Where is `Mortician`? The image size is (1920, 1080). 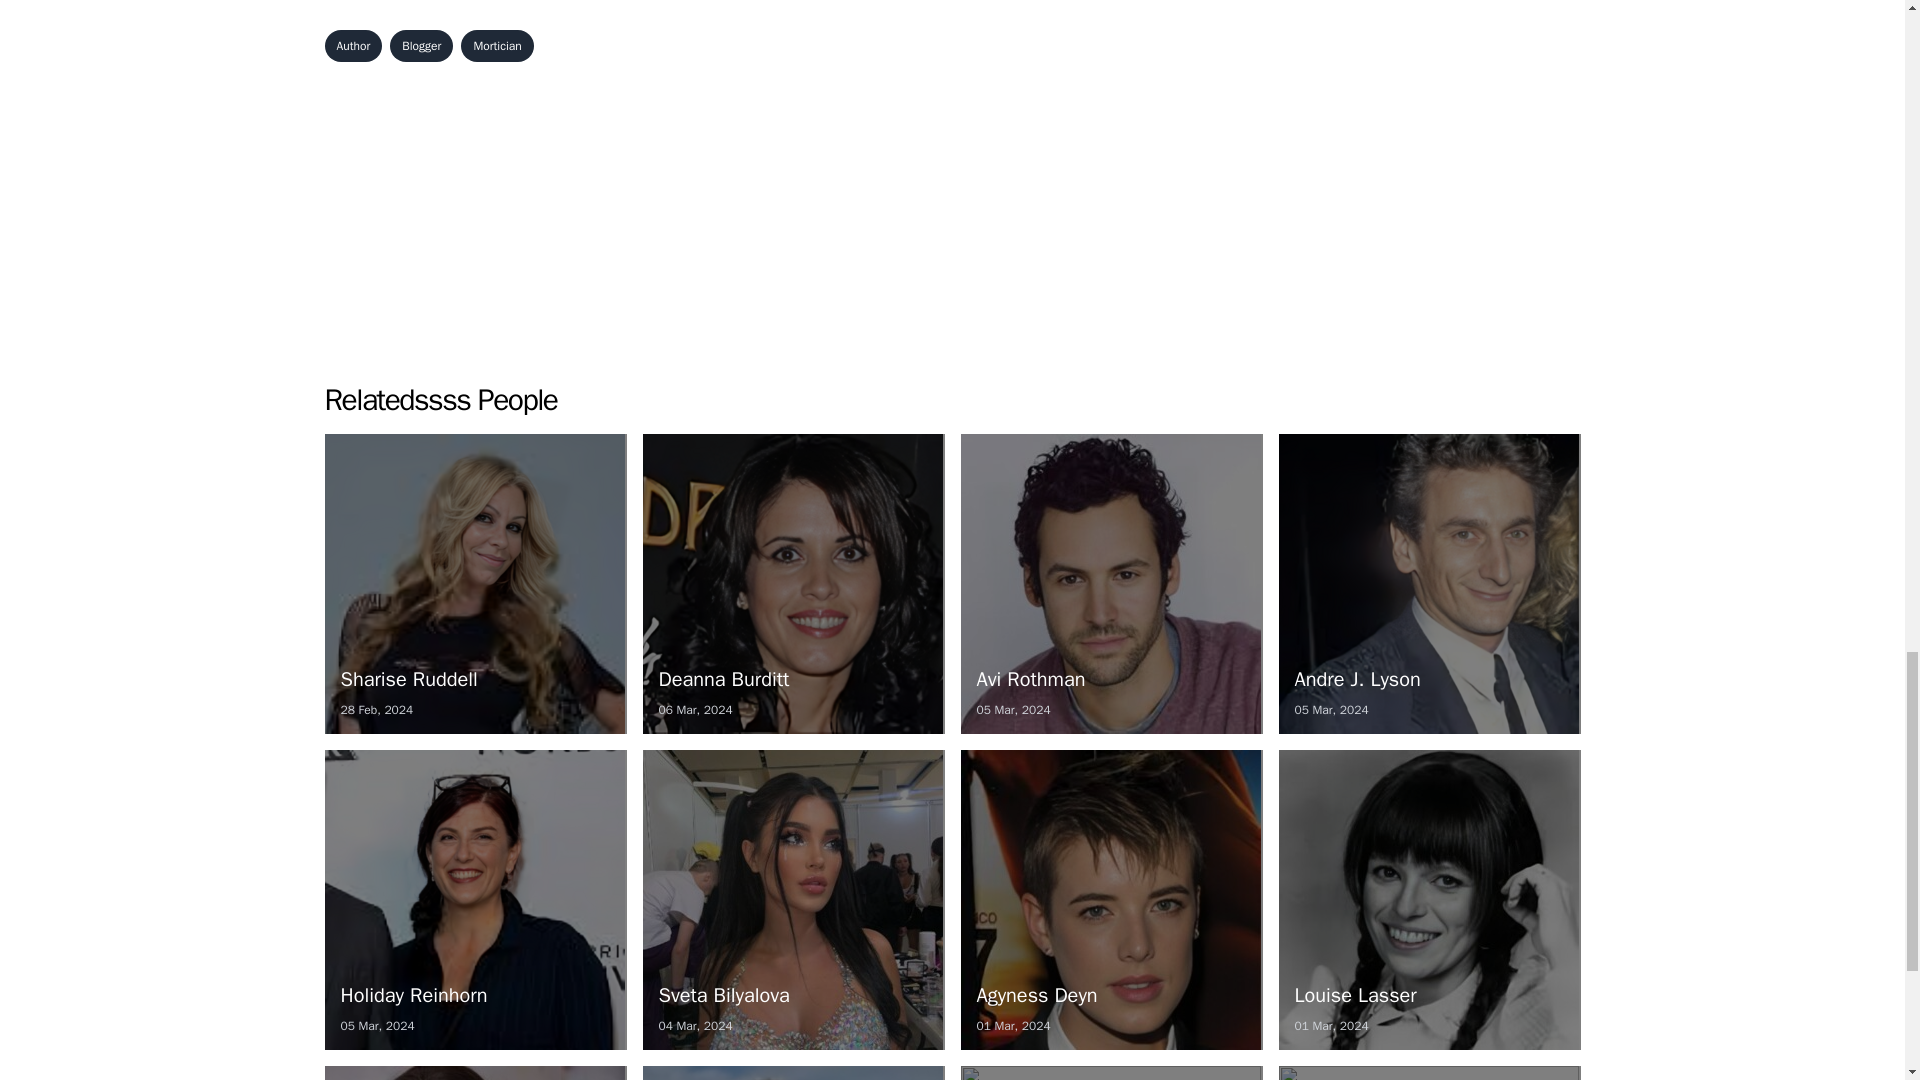 Mortician is located at coordinates (792, 899).